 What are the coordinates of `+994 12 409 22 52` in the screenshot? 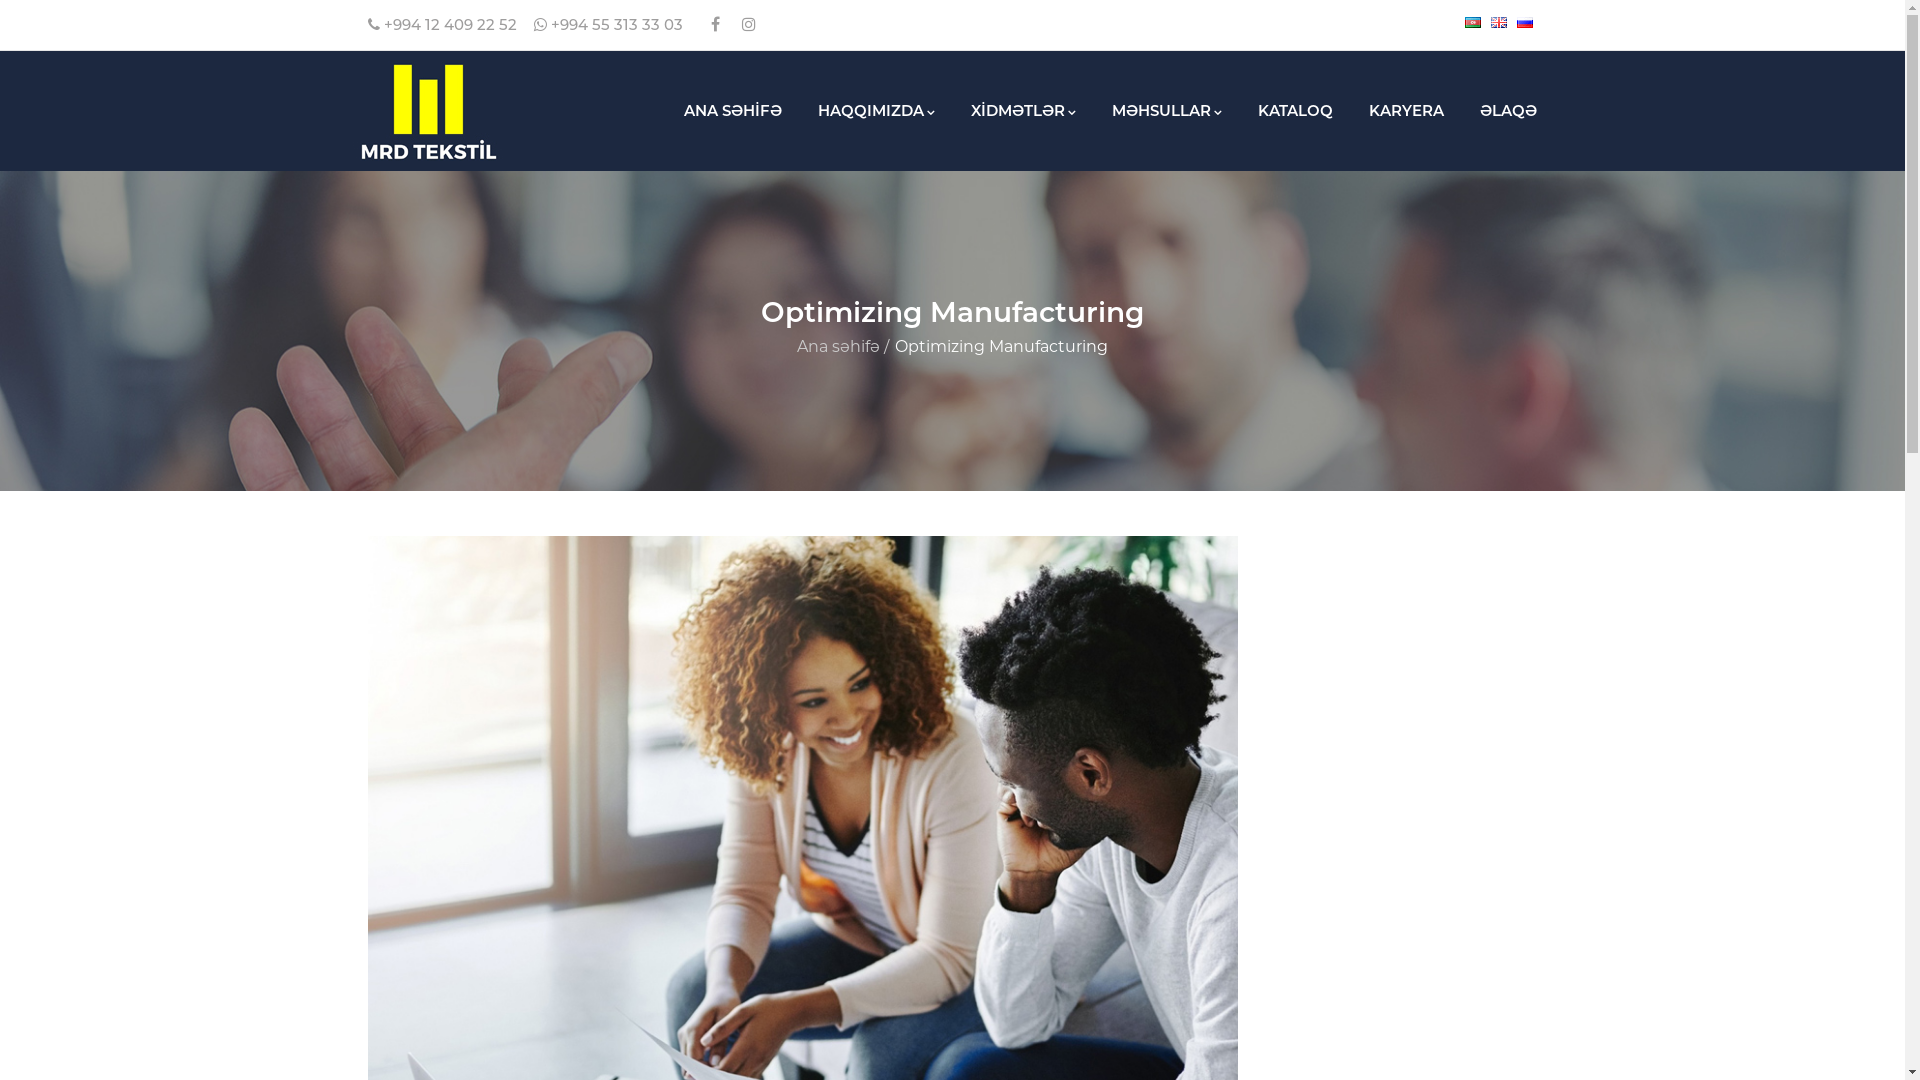 It's located at (442, 25).